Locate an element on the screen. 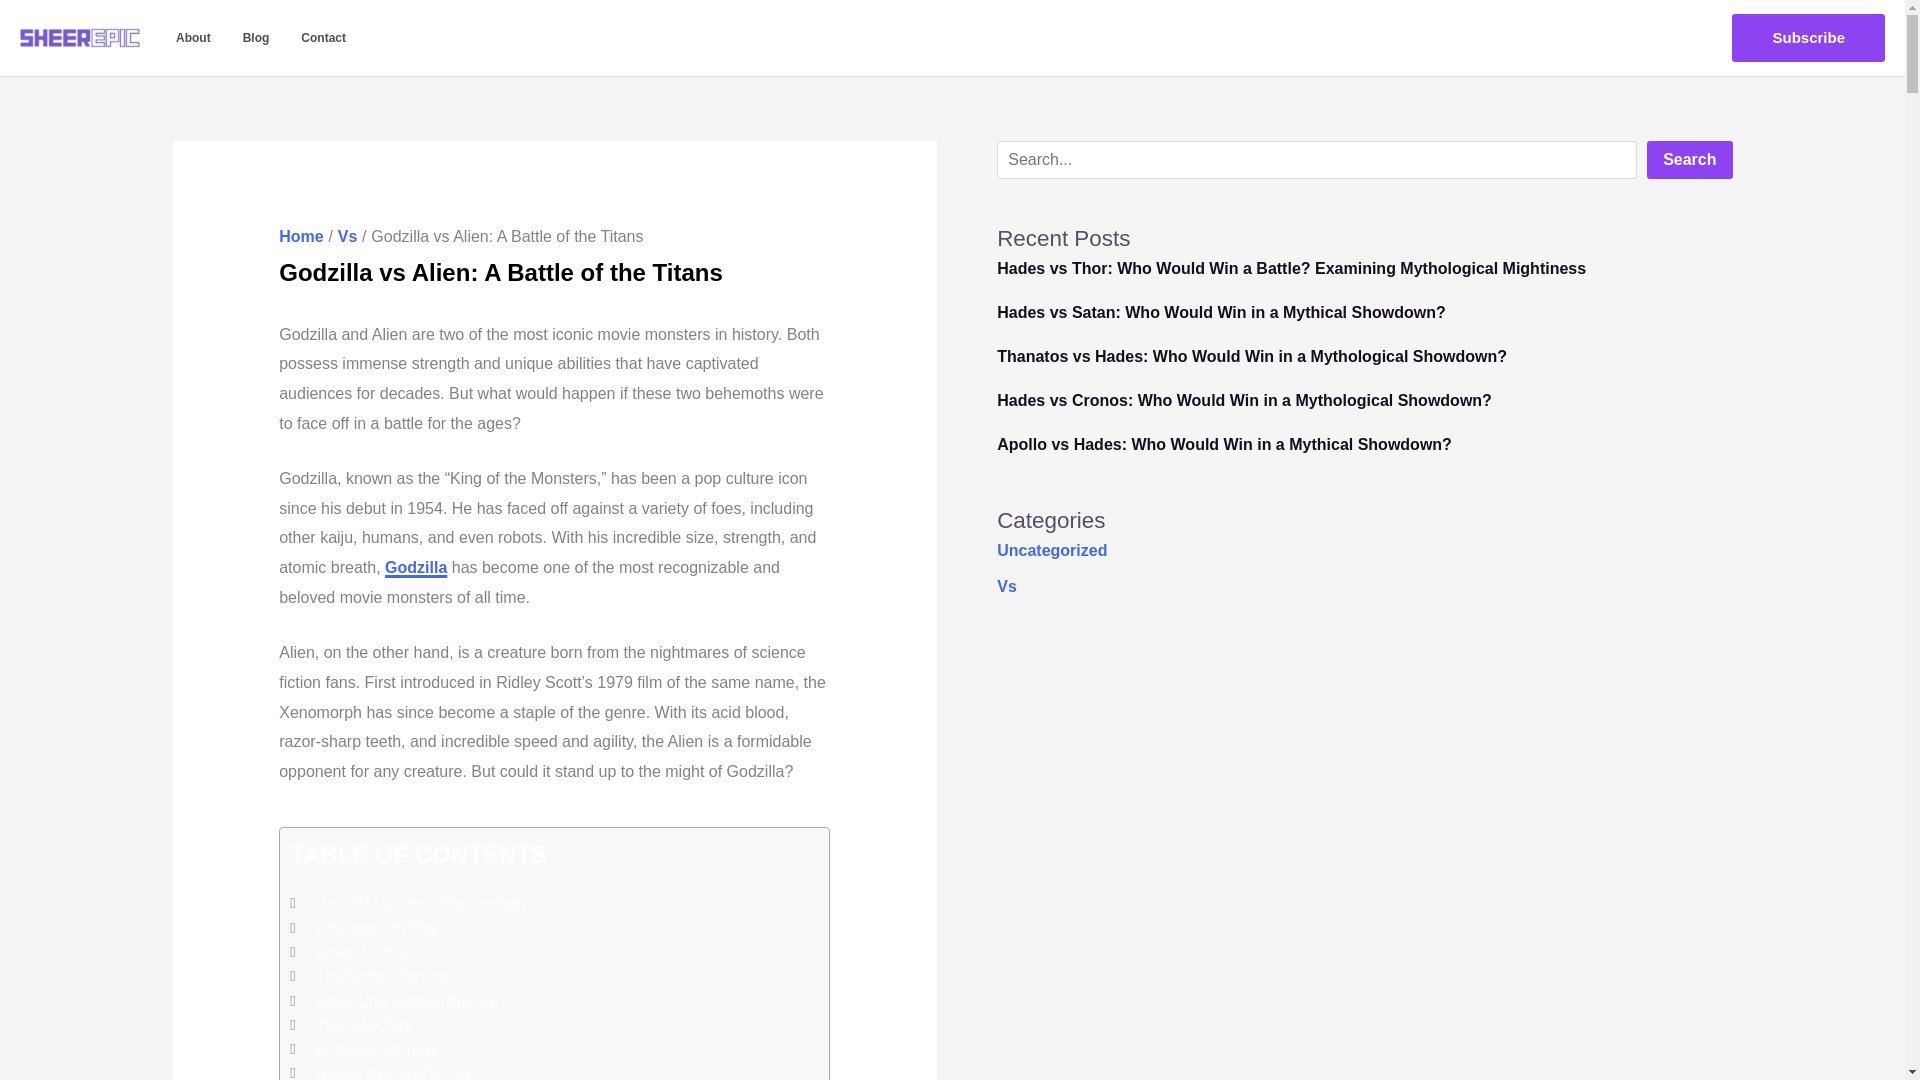  Research and Analysis is located at coordinates (393, 1070).